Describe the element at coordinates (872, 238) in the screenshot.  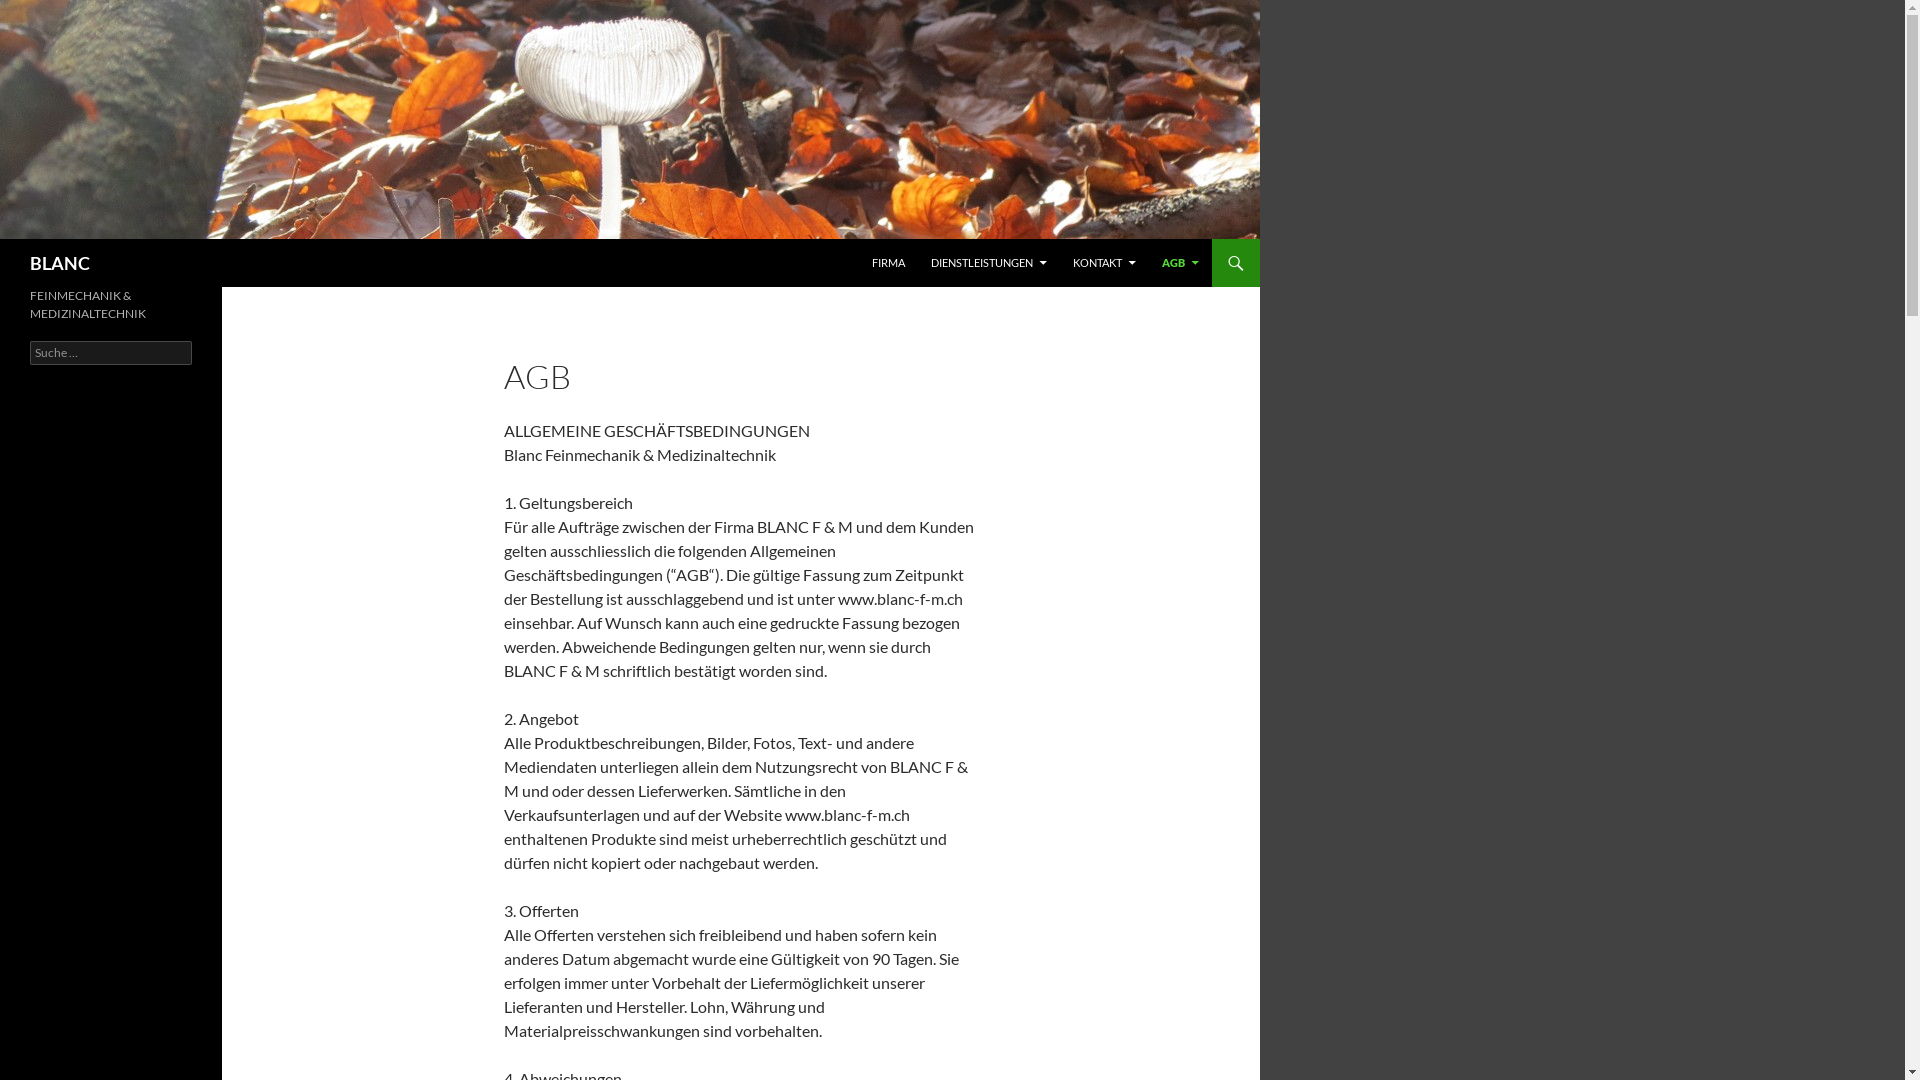
I see `ZUM INHALT SPRINGEN` at that location.